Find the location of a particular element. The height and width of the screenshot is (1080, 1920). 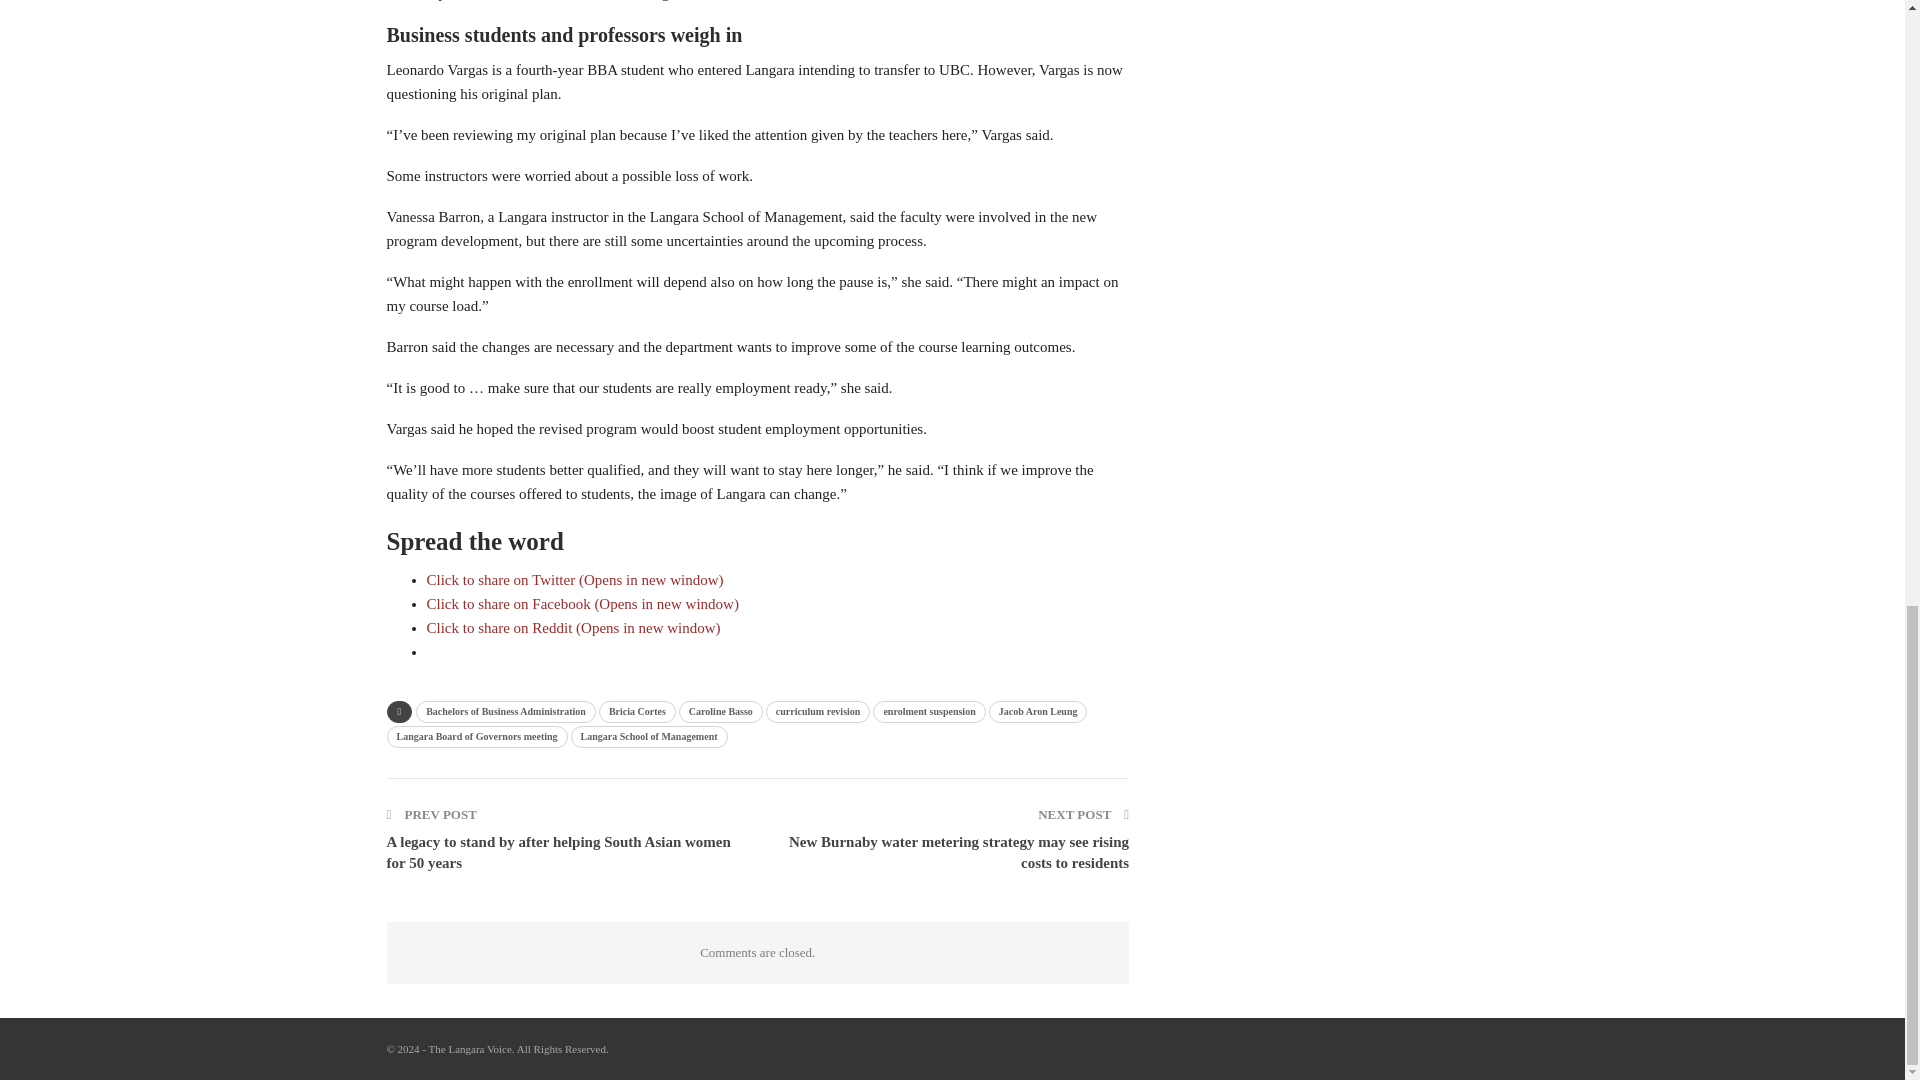

Click to share on Facebook is located at coordinates (582, 604).